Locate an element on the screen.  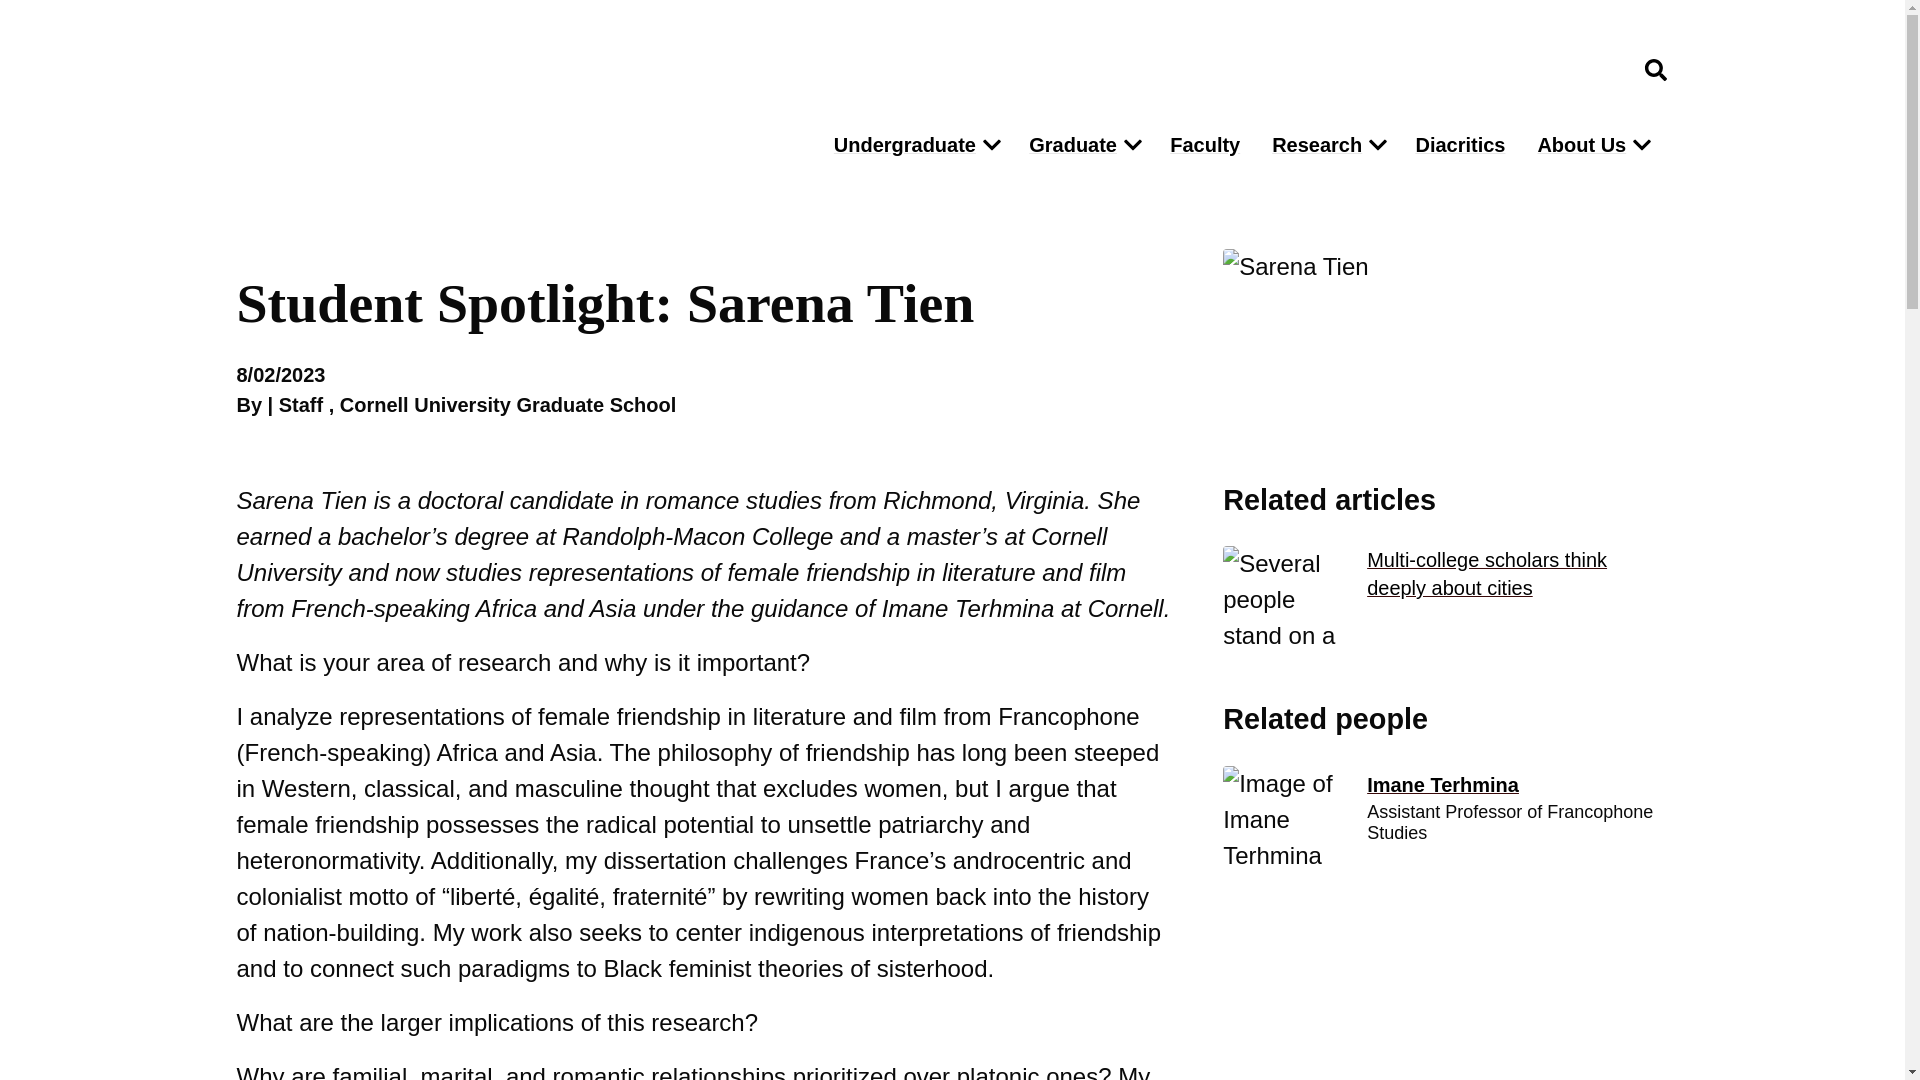
Open search is located at coordinates (1655, 70).